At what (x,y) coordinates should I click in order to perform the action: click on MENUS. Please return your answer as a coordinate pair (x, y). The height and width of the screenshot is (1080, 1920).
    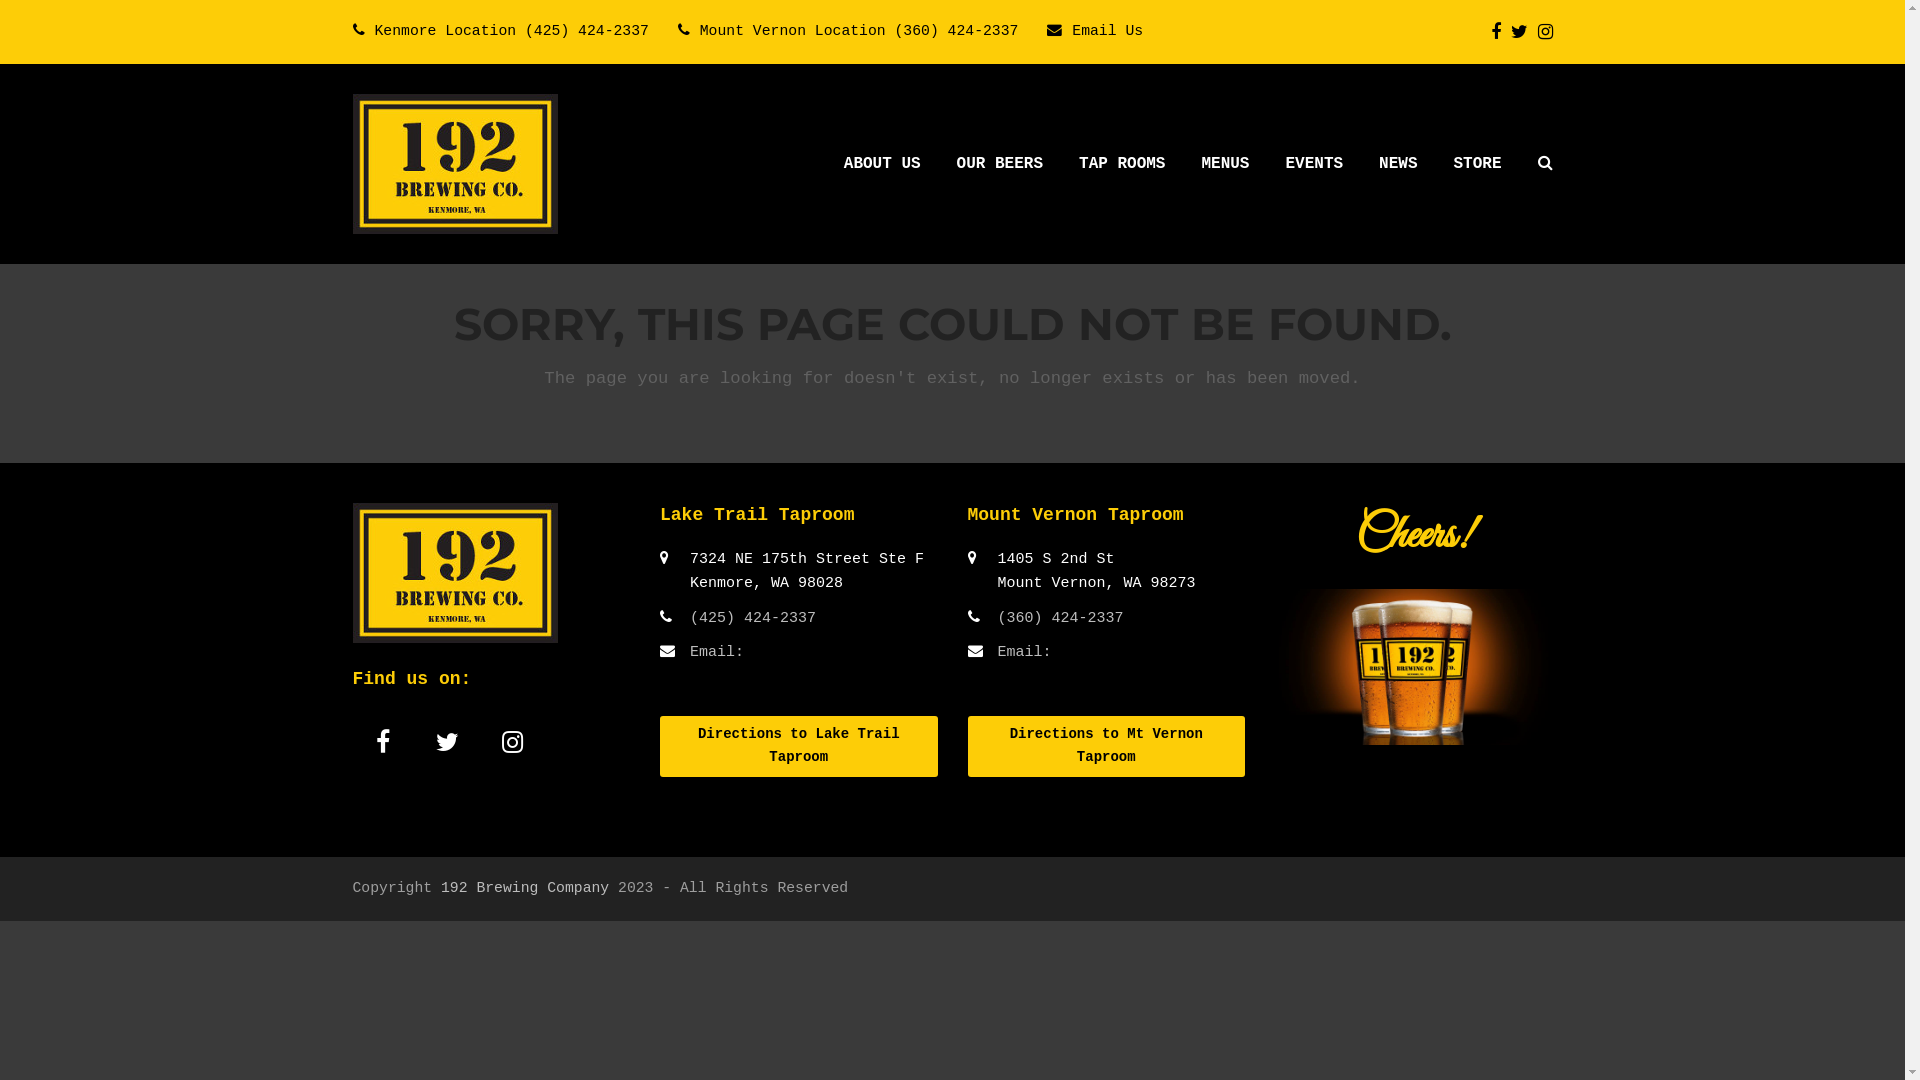
    Looking at the image, I should click on (1225, 164).